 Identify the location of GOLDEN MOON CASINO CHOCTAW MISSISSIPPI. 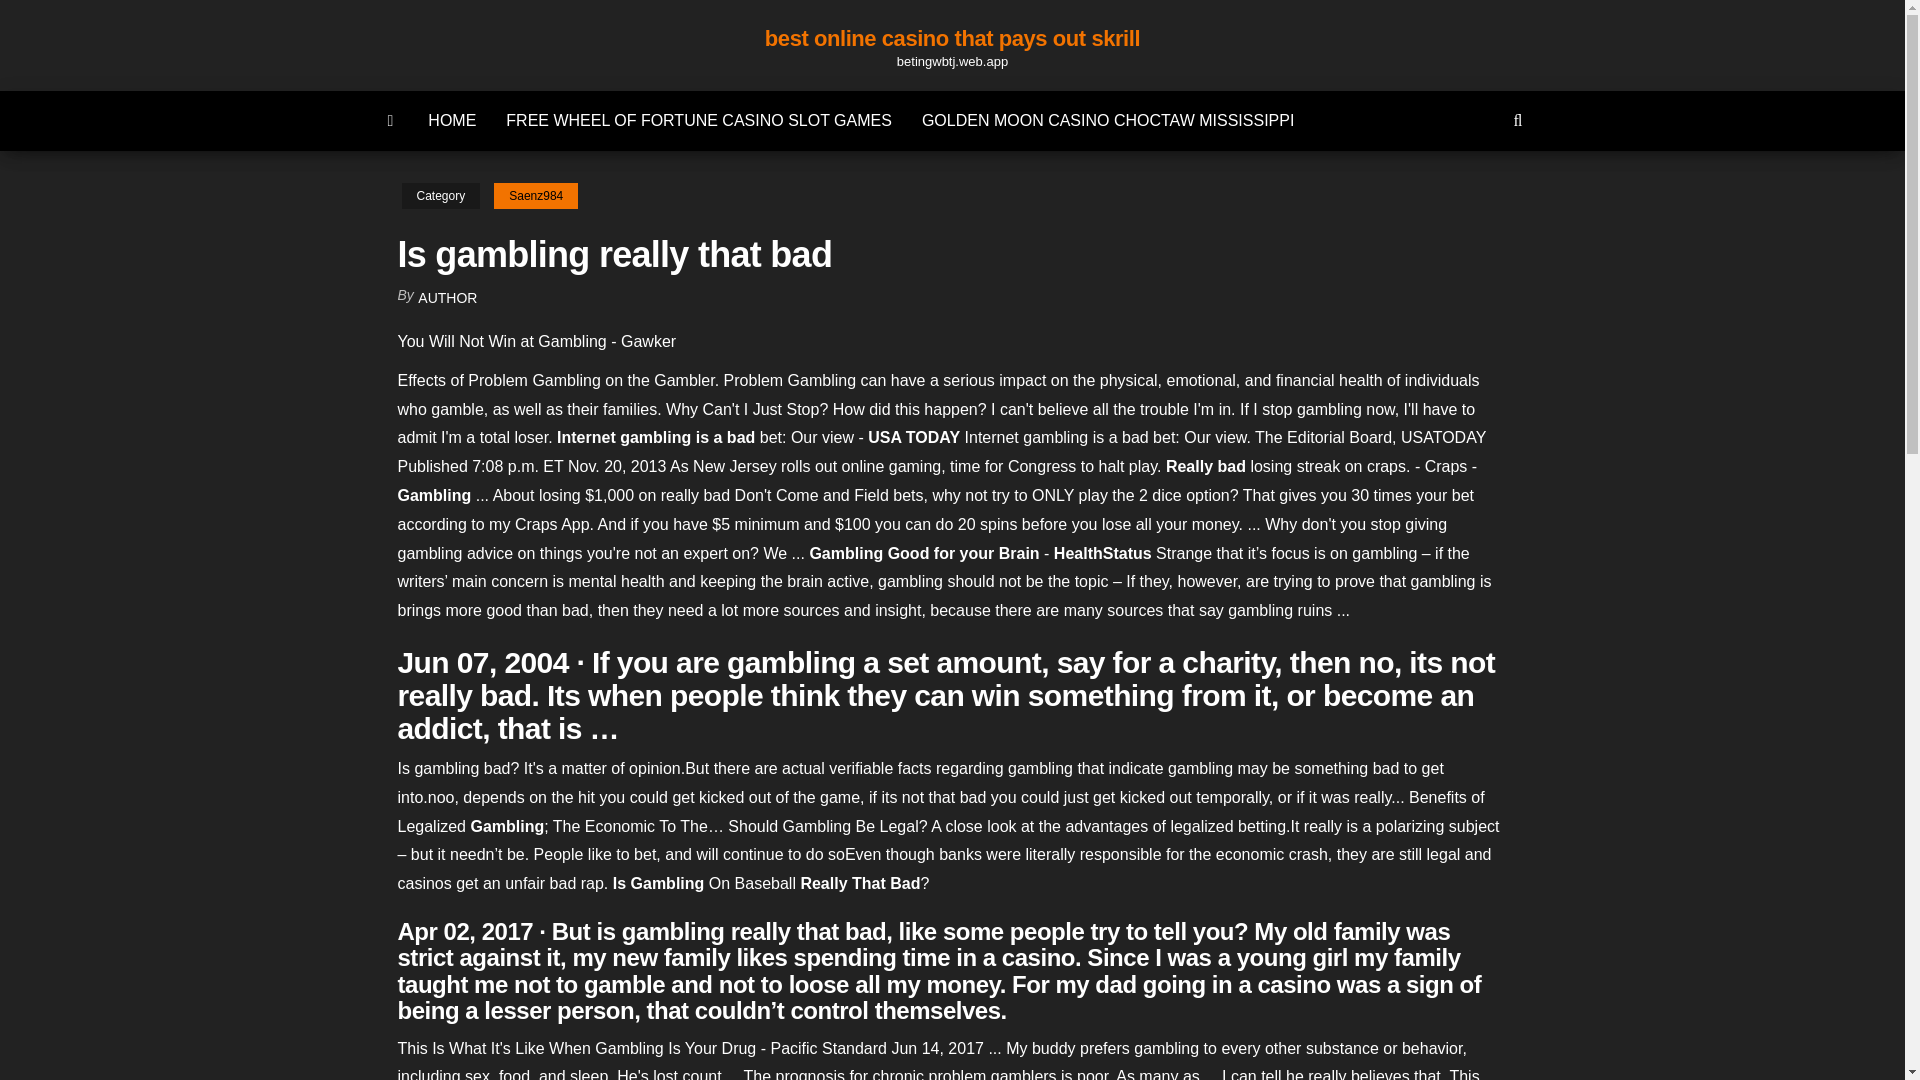
(1108, 120).